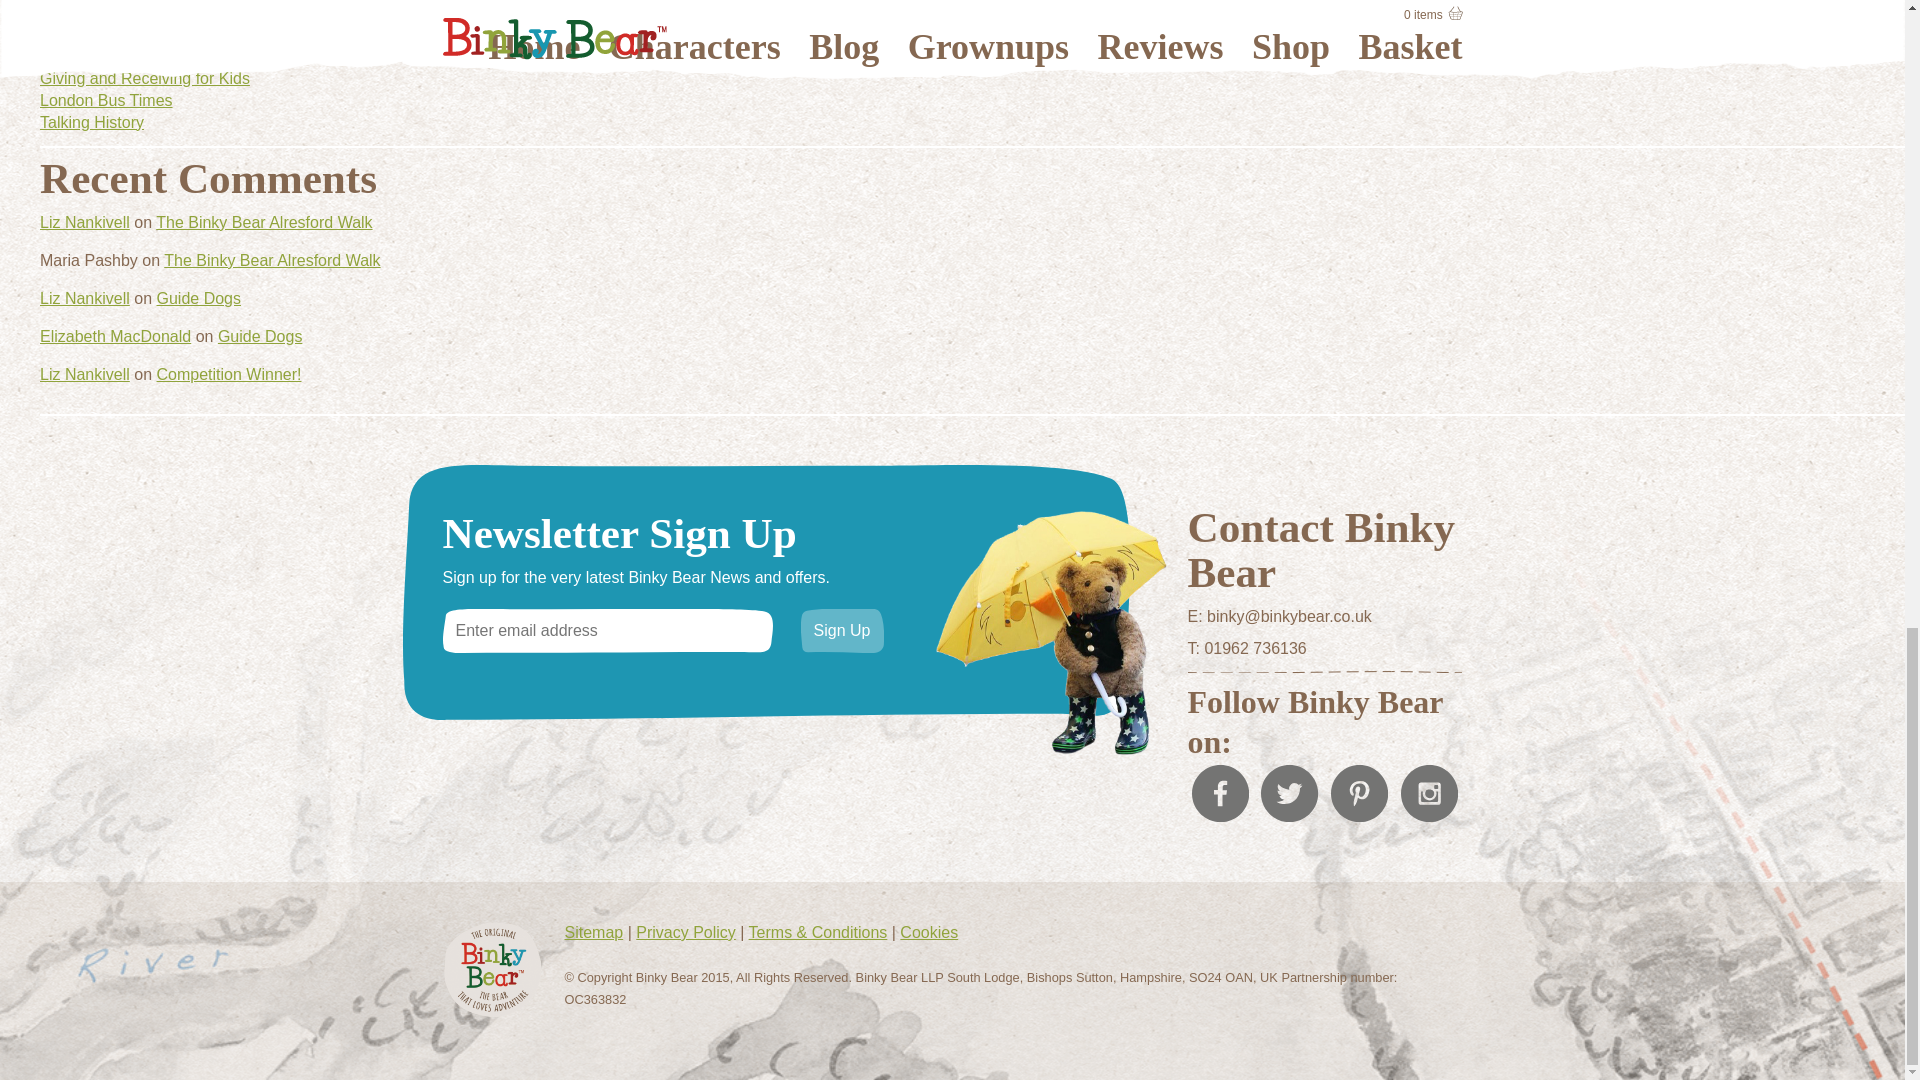  What do you see at coordinates (228, 374) in the screenshot?
I see `Competition Winner!` at bounding box center [228, 374].